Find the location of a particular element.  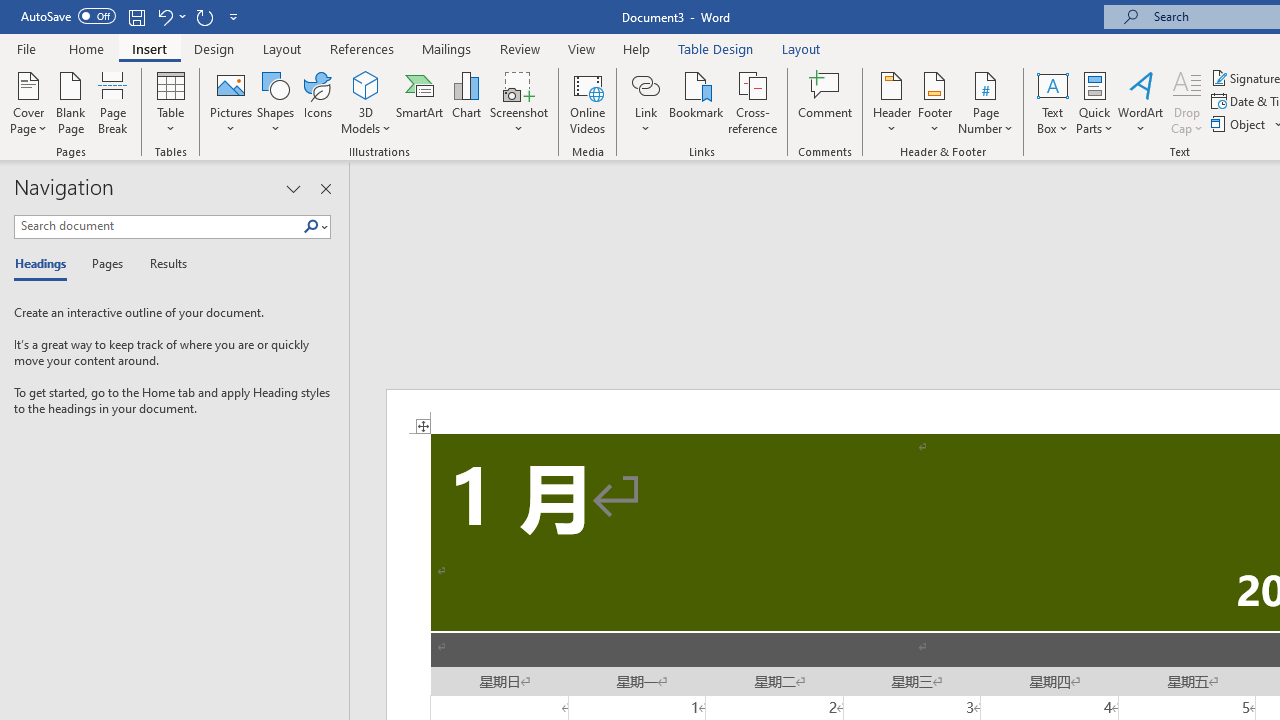

Bookmark... is located at coordinates (696, 102).